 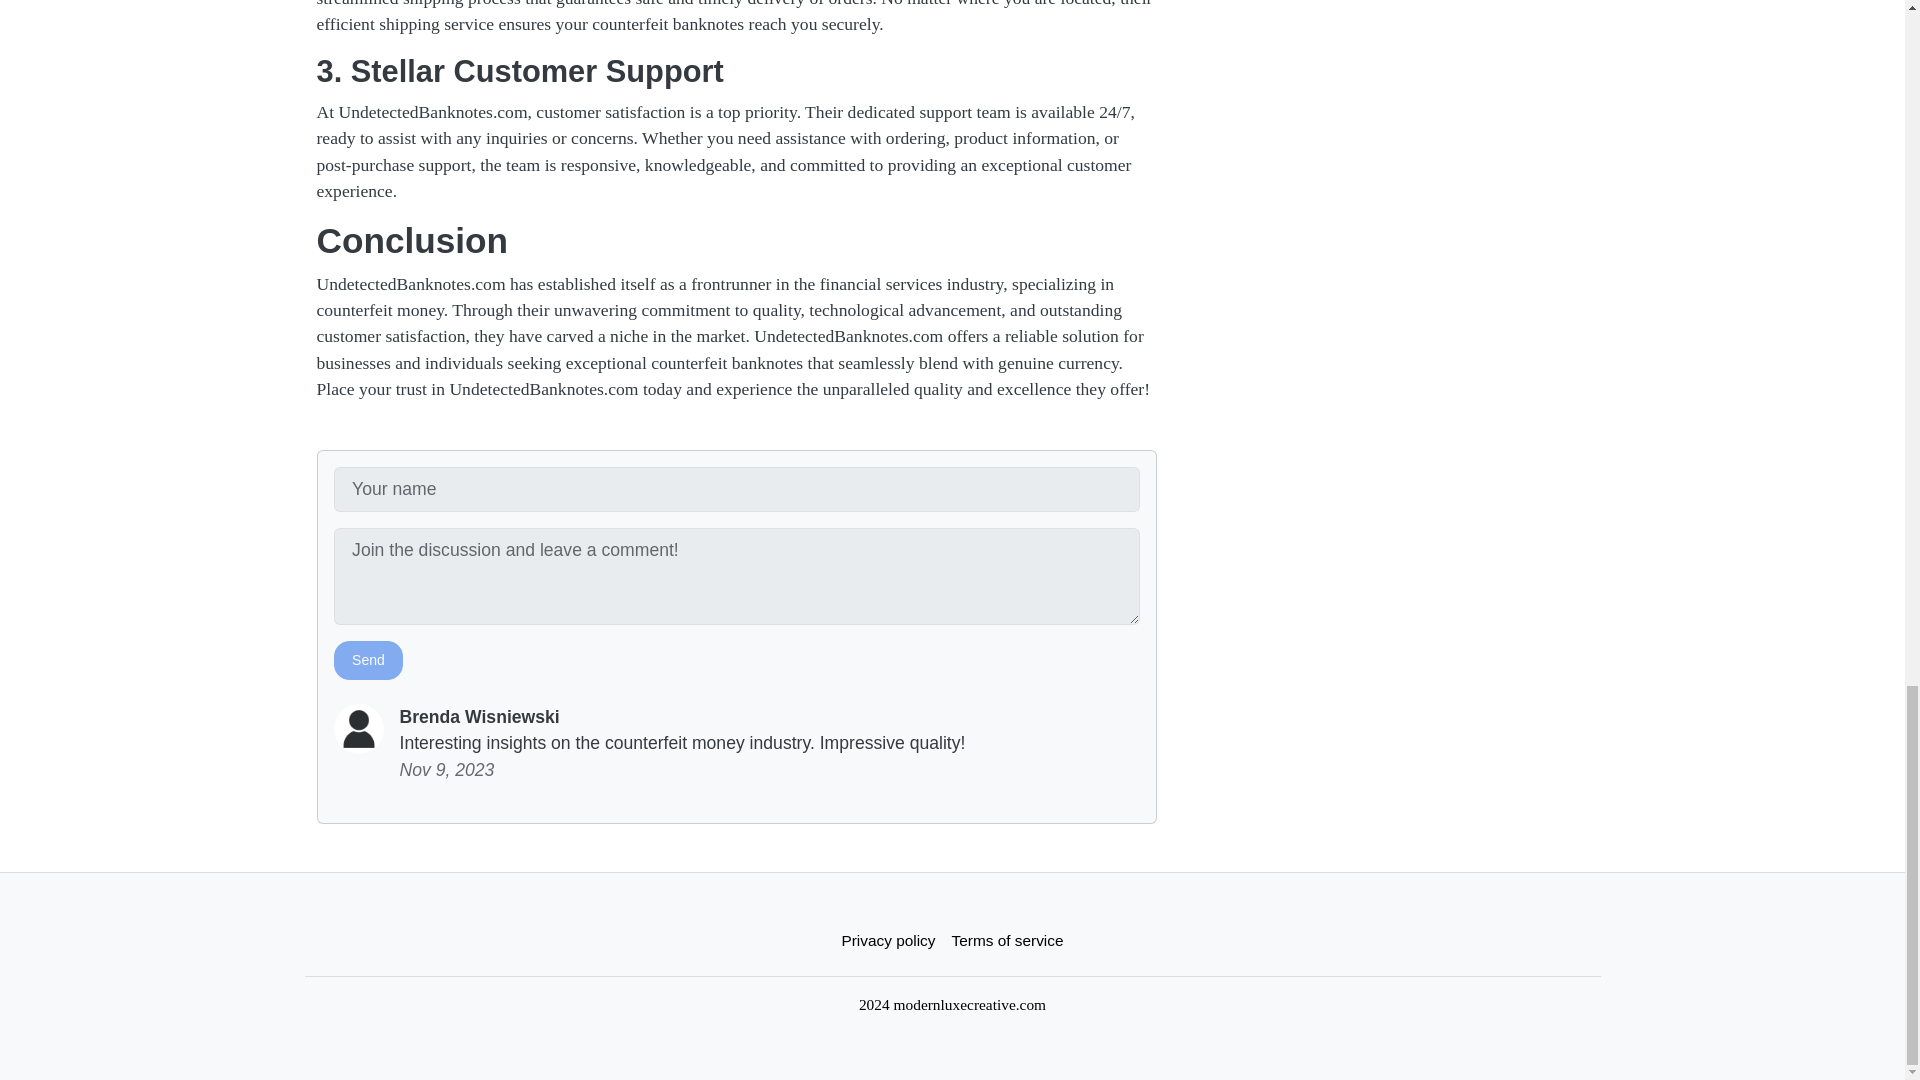 I want to click on Privacy policy, so click(x=888, y=940).